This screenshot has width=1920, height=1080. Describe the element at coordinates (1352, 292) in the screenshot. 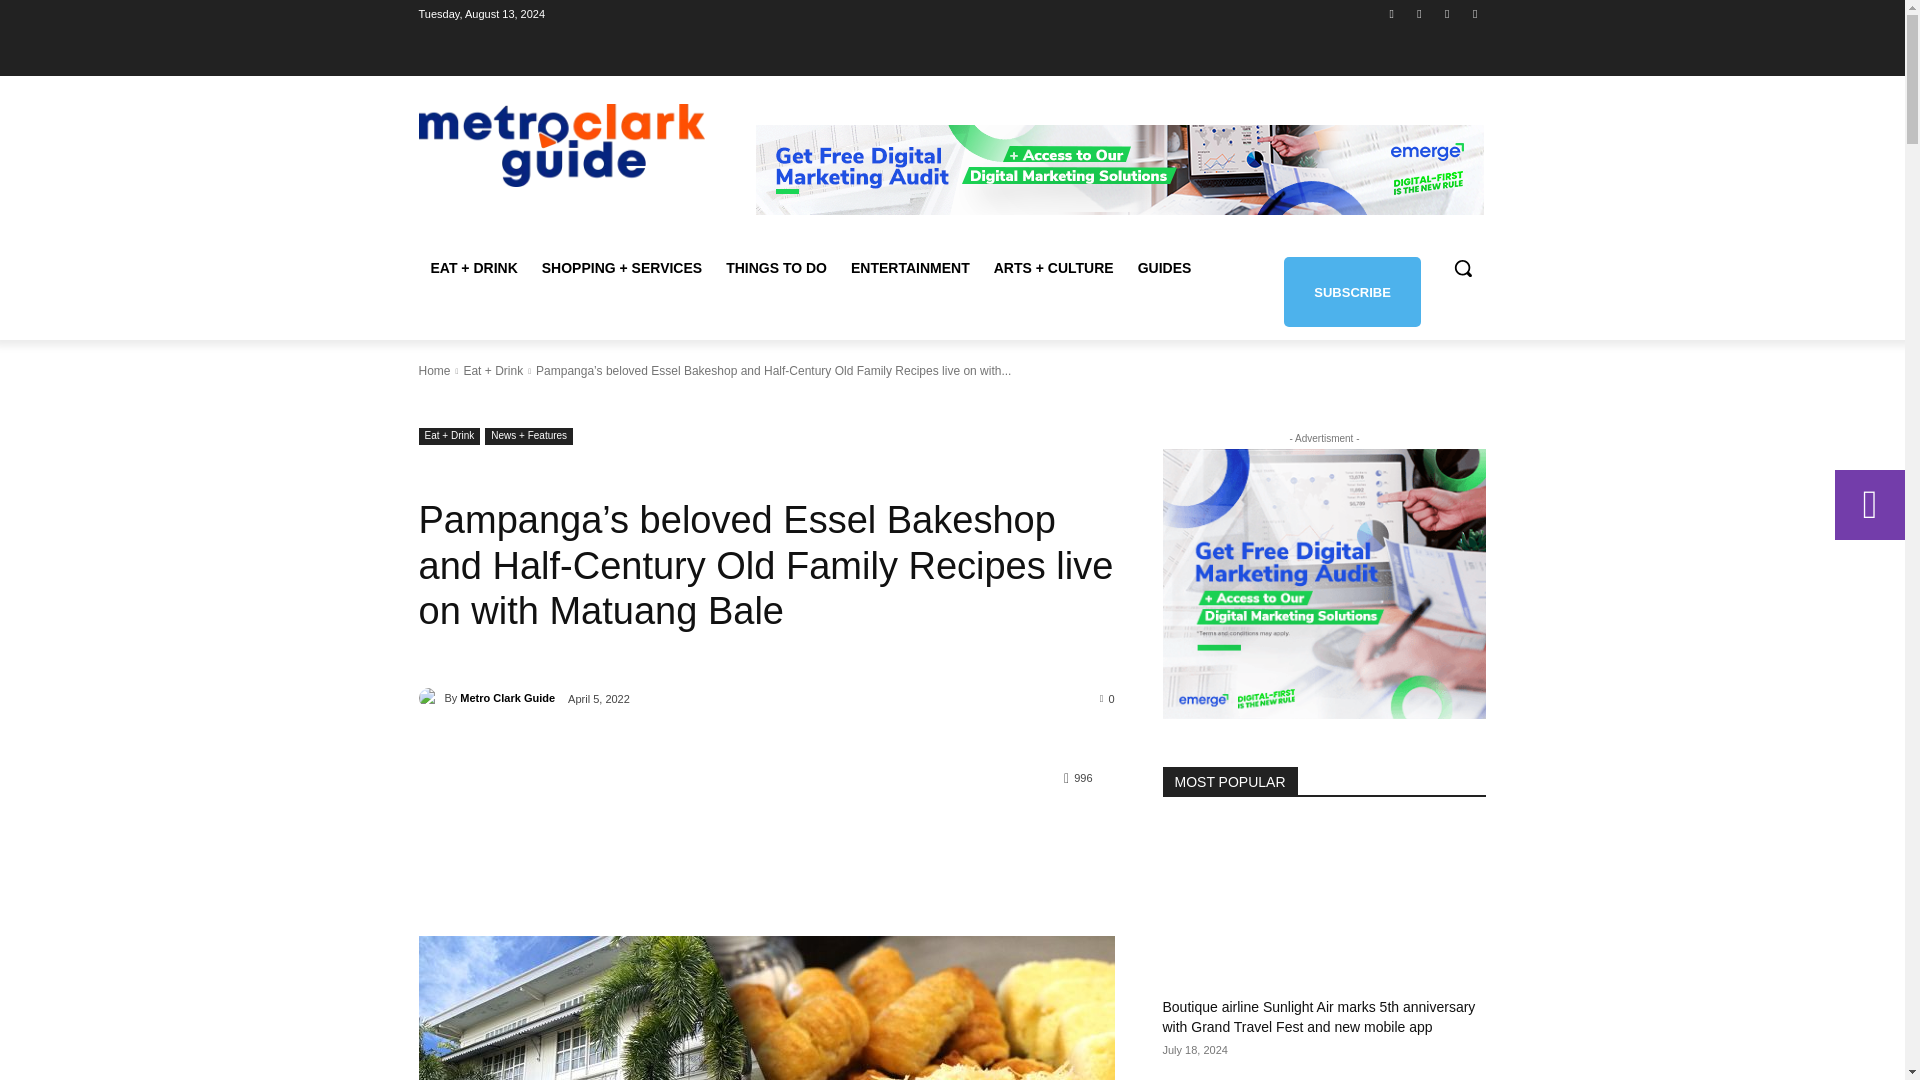

I see `Subscribe` at that location.